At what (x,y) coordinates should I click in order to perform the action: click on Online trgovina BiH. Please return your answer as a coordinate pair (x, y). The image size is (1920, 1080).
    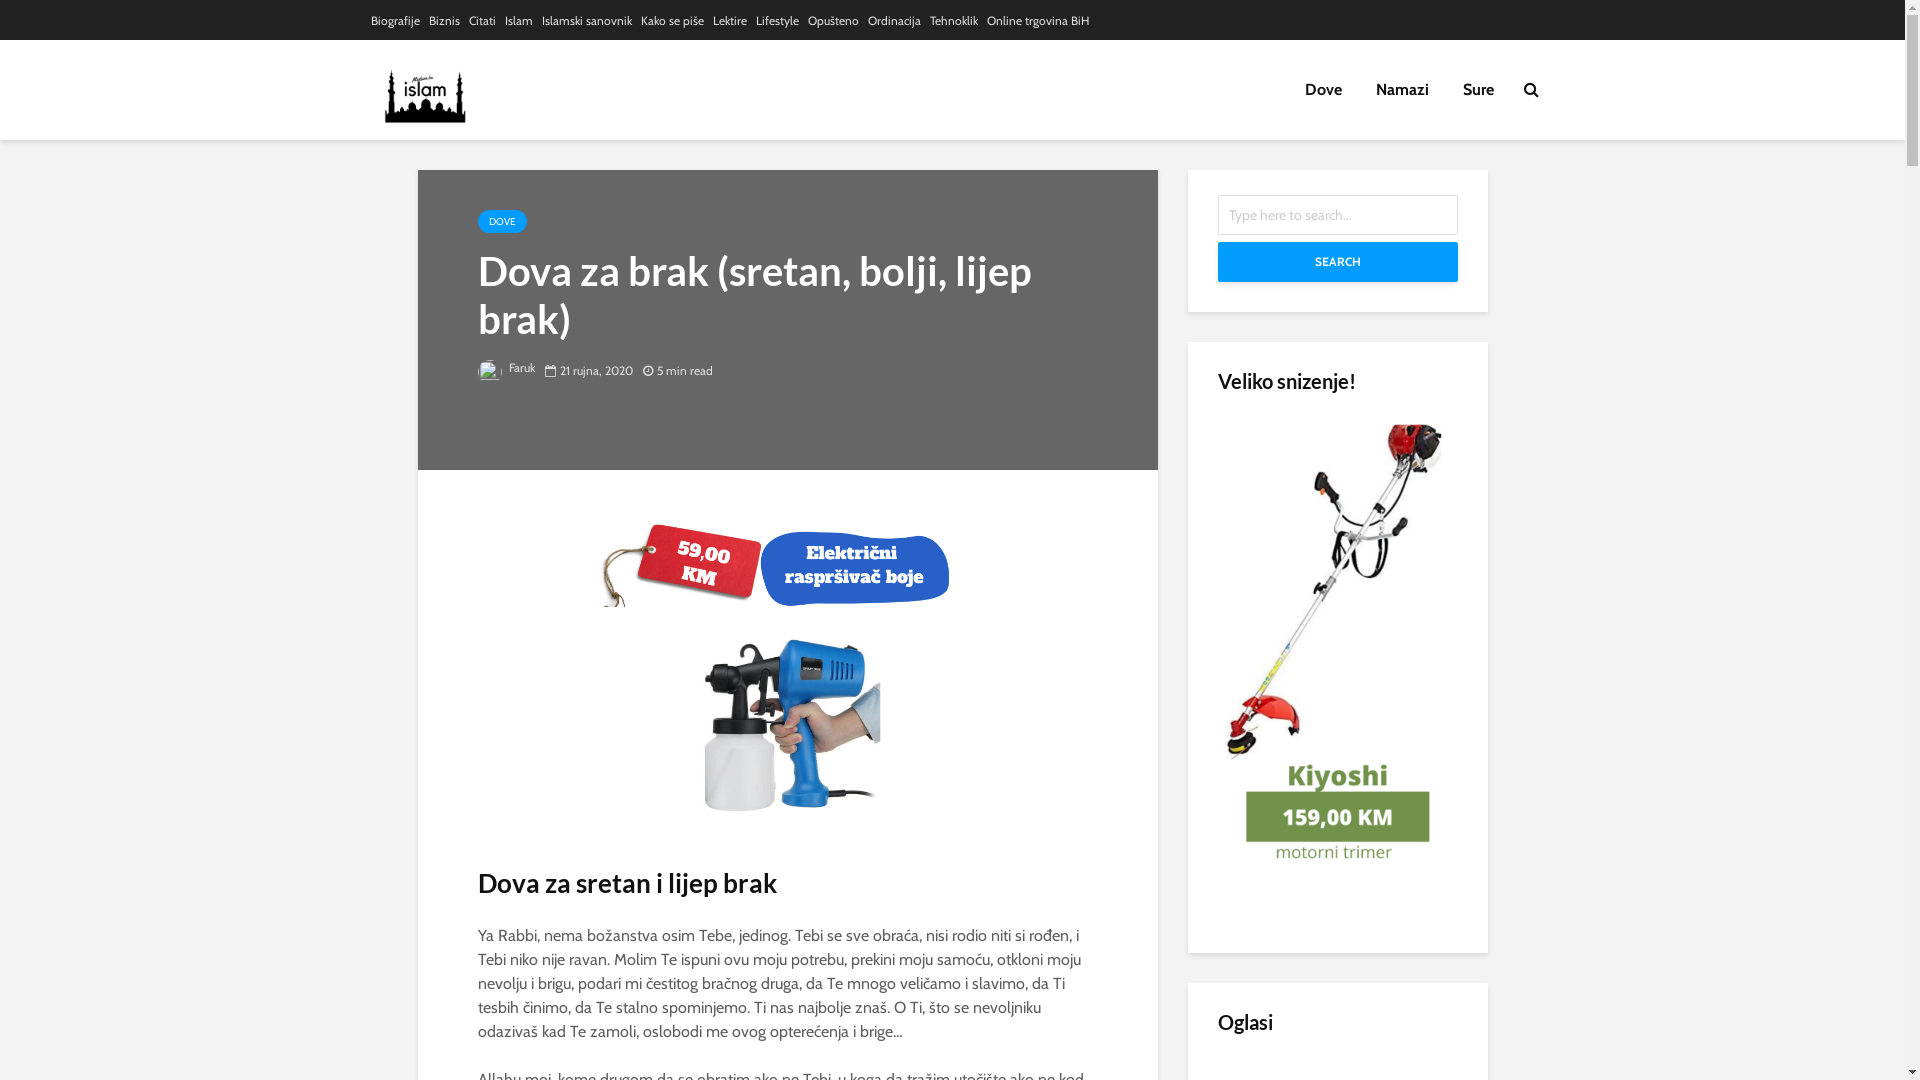
    Looking at the image, I should click on (1037, 21).